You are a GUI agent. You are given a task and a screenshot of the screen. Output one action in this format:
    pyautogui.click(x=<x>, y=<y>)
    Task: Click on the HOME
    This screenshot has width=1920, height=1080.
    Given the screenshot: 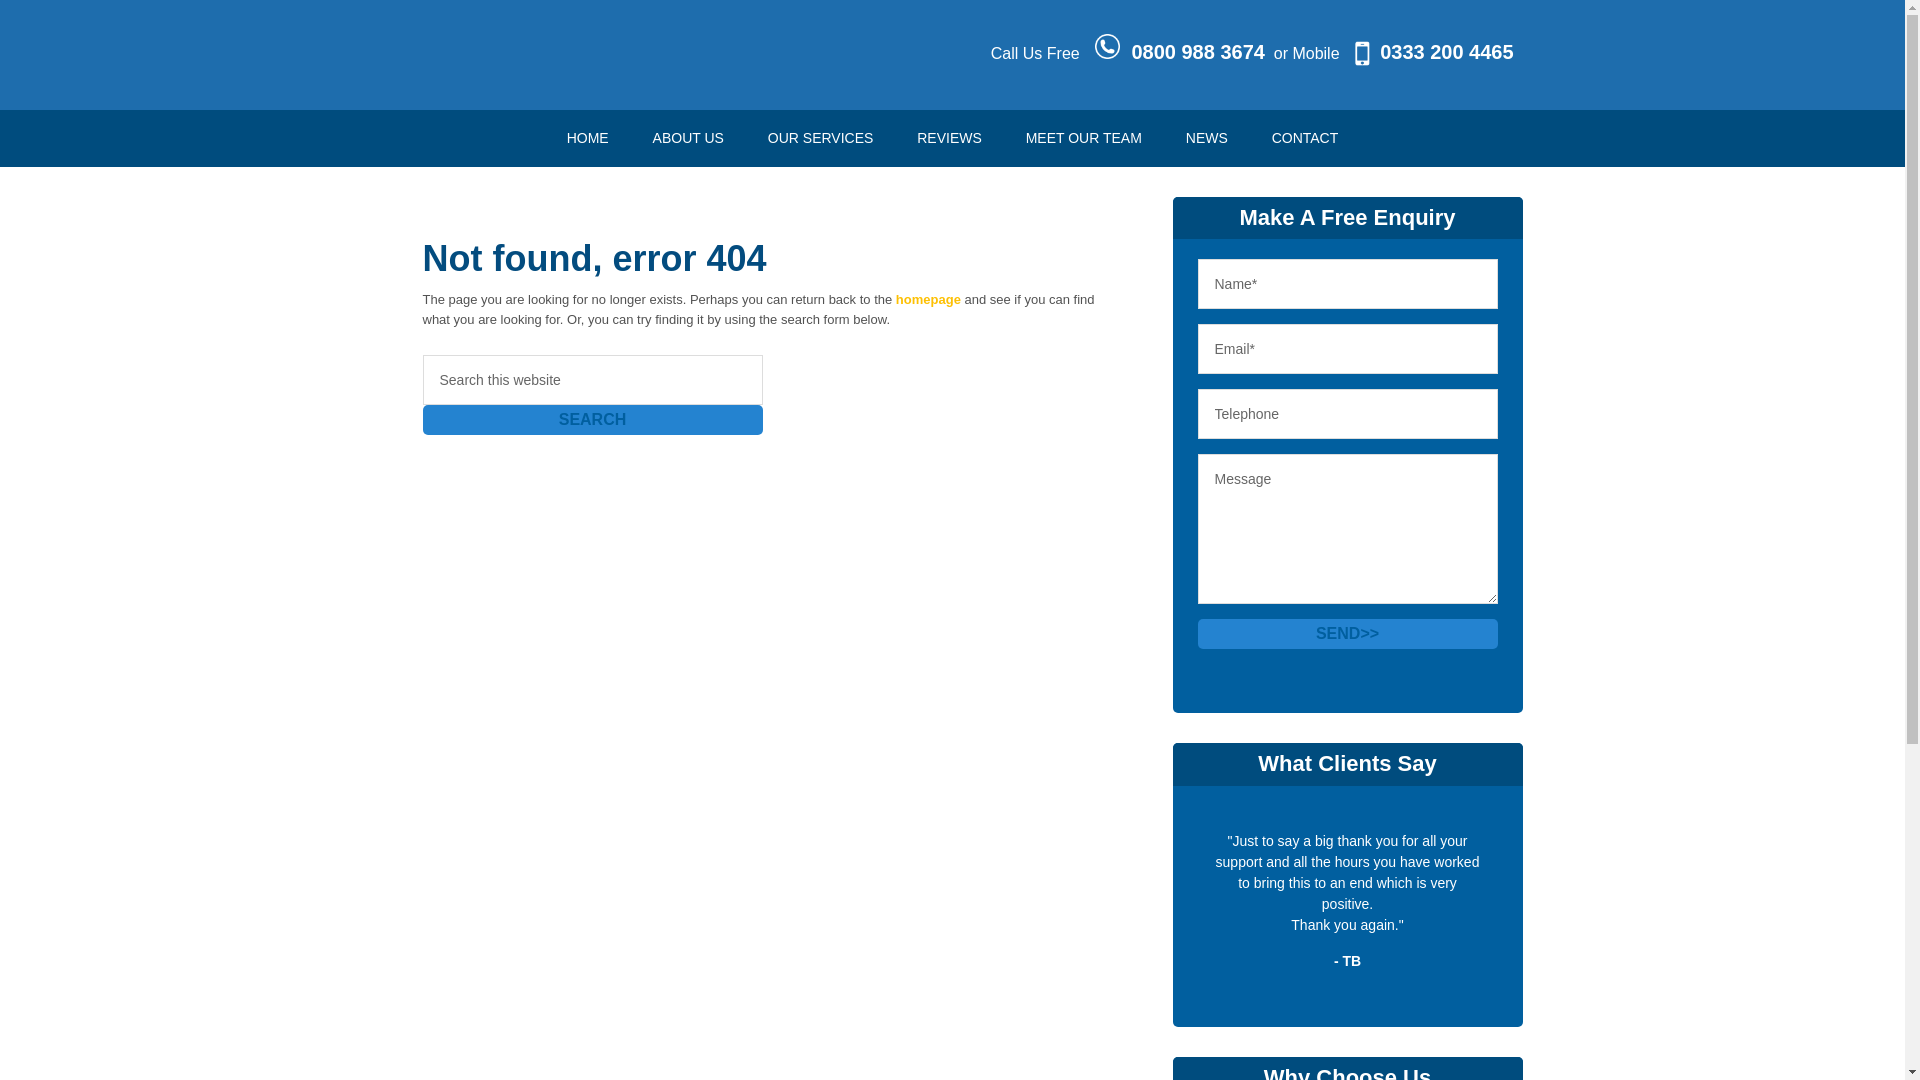 What is the action you would take?
    pyautogui.click(x=588, y=138)
    